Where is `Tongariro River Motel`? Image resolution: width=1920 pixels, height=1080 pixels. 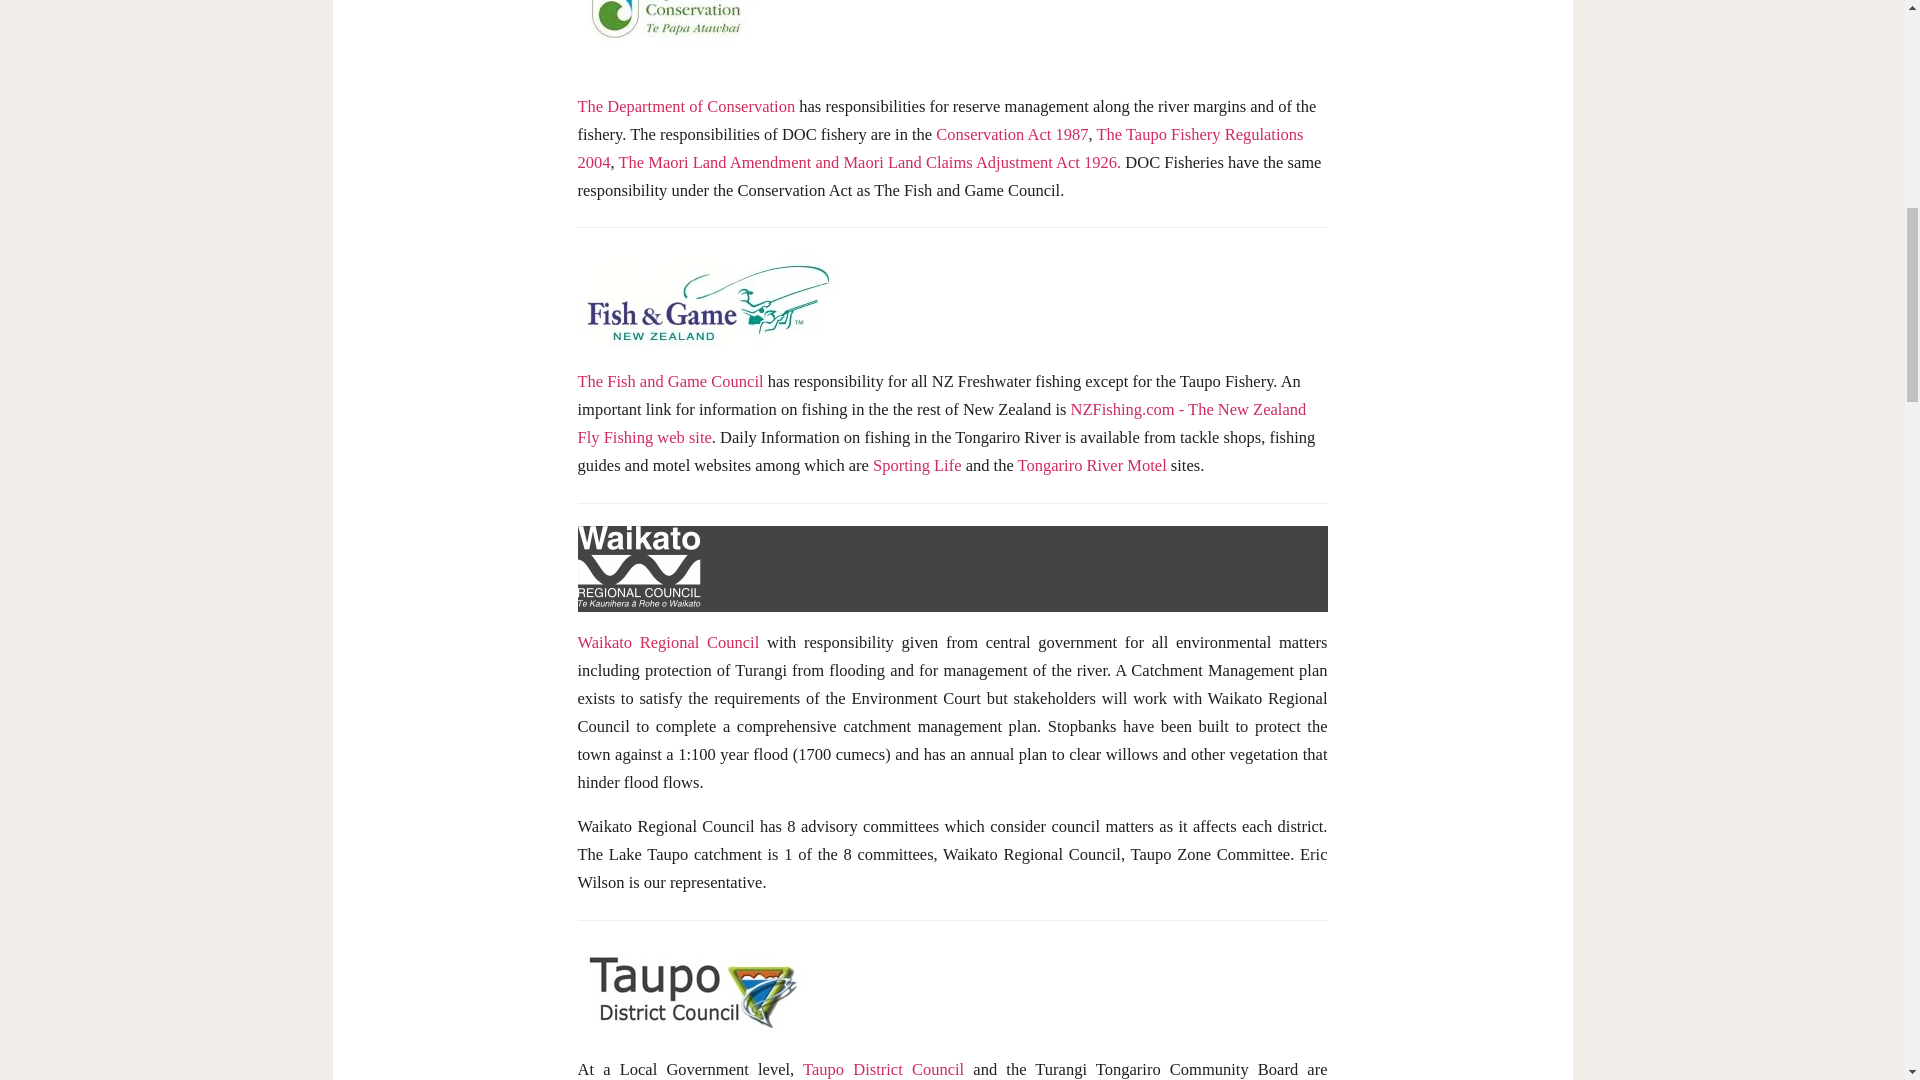
Tongariro River Motel is located at coordinates (1090, 465).